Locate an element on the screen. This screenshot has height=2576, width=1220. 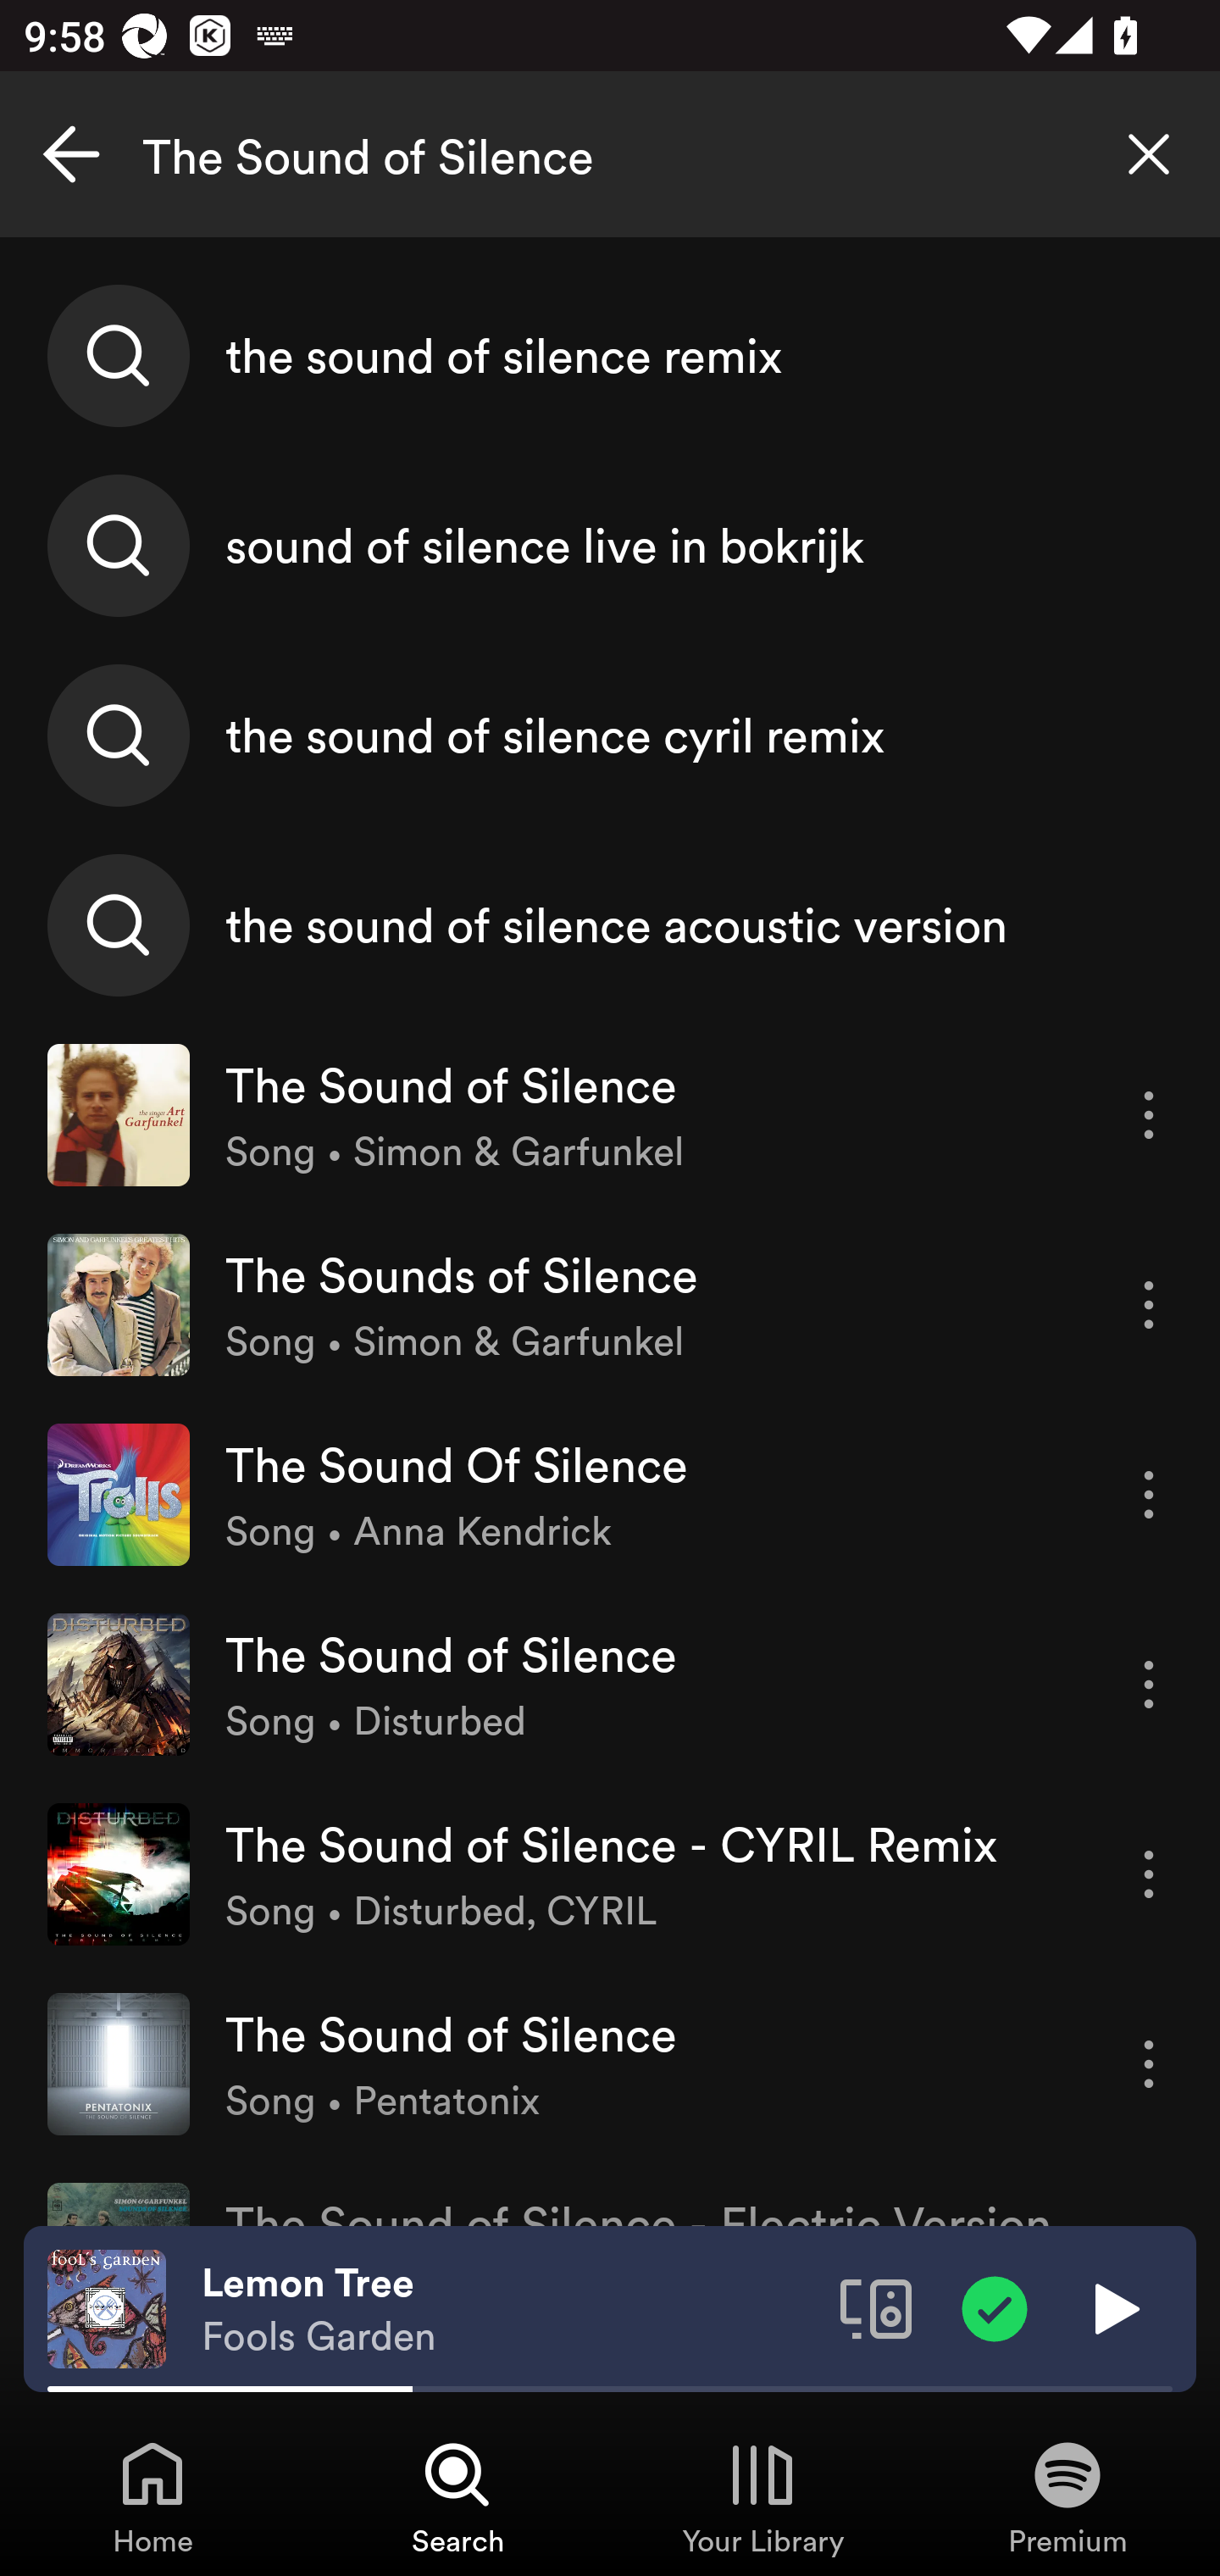
the sound of silence acoustic version is located at coordinates (610, 924).